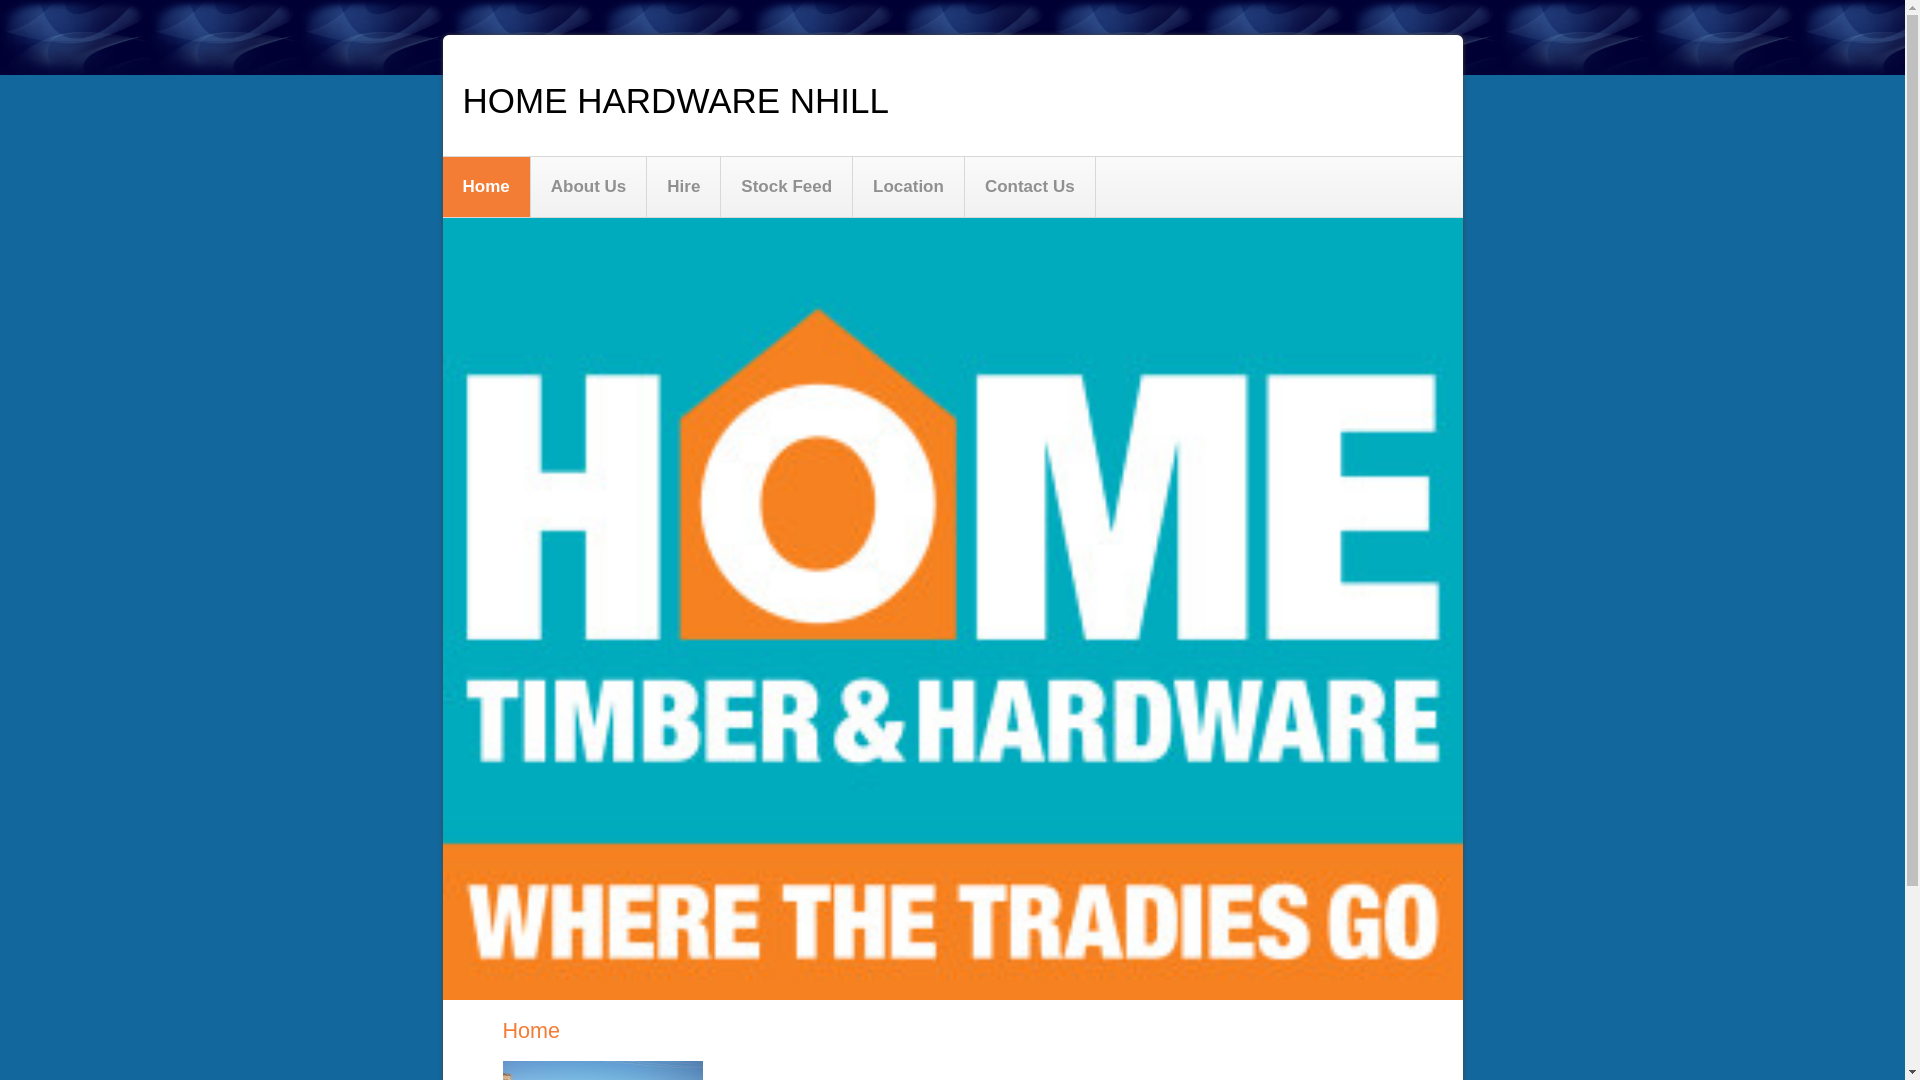 The width and height of the screenshot is (1920, 1080). What do you see at coordinates (486, 187) in the screenshot?
I see `Home` at bounding box center [486, 187].